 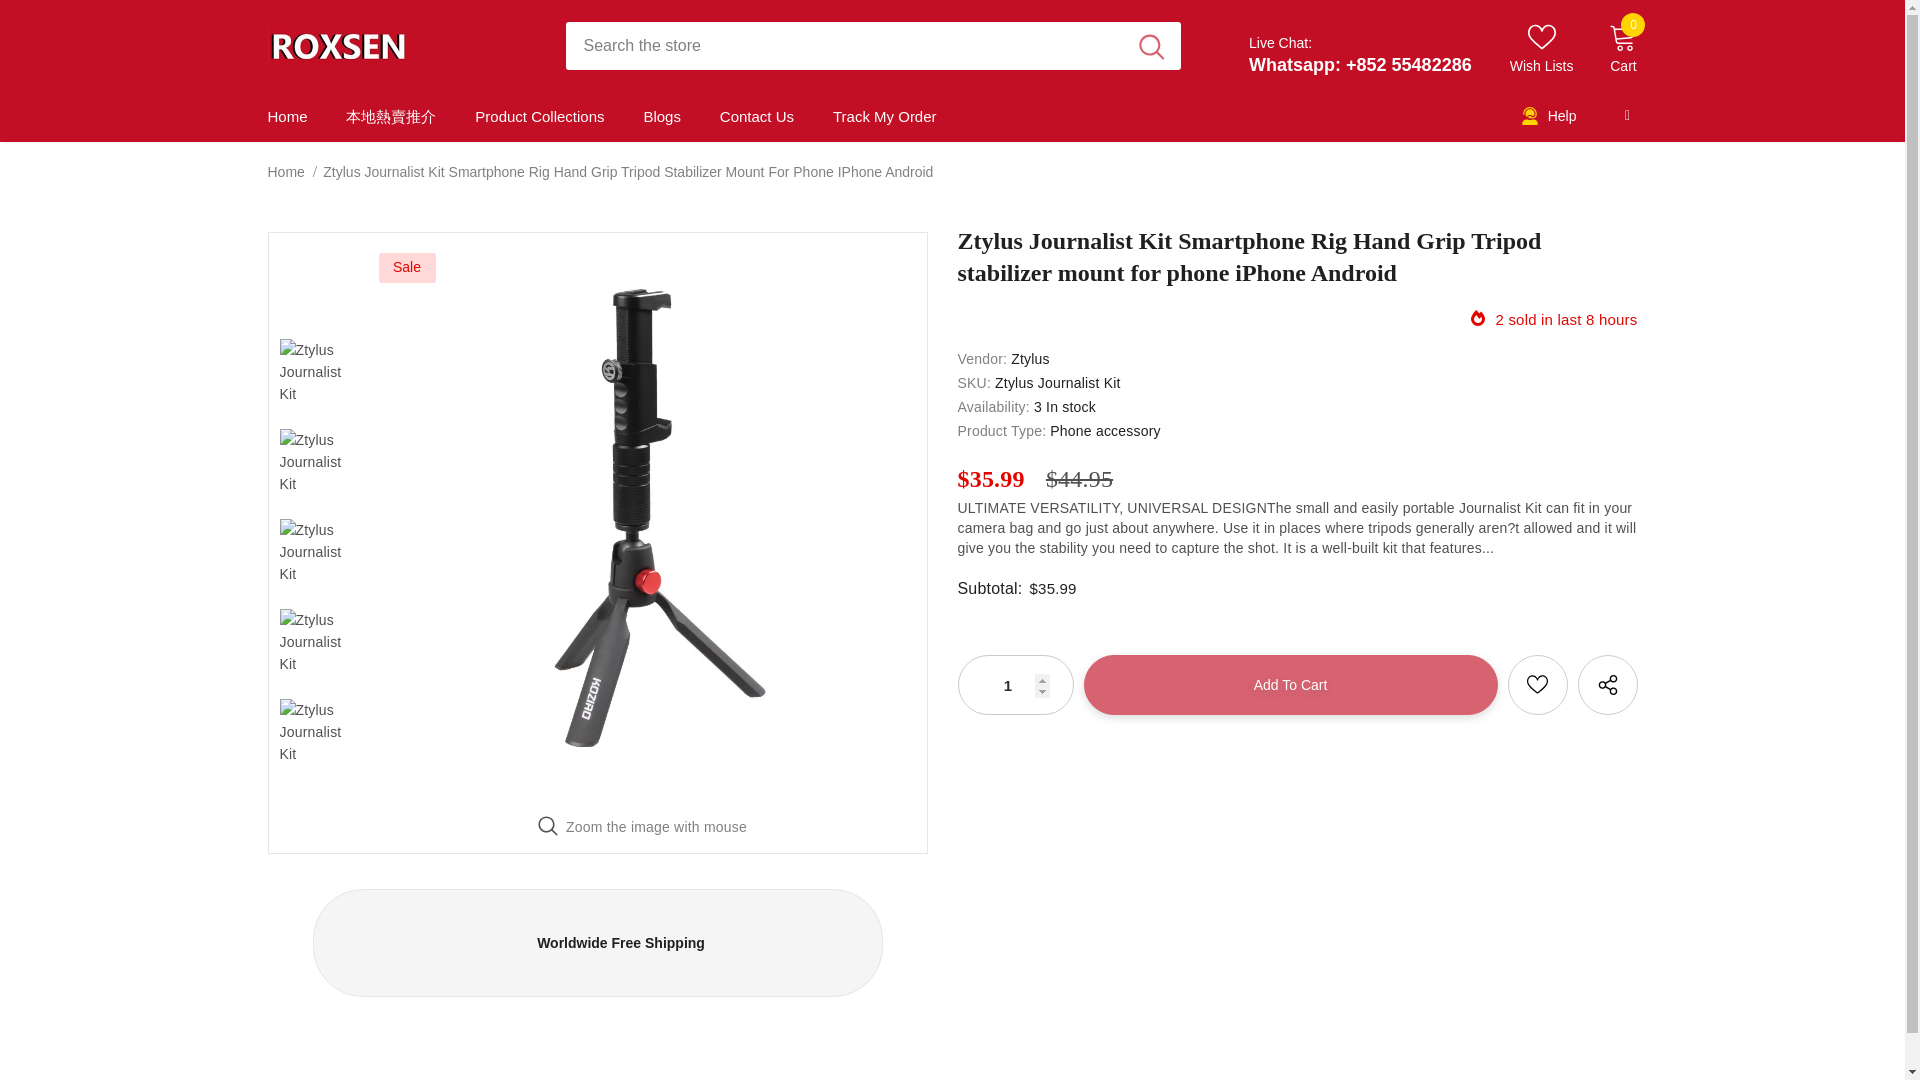 I want to click on Contact Us, so click(x=757, y=116).